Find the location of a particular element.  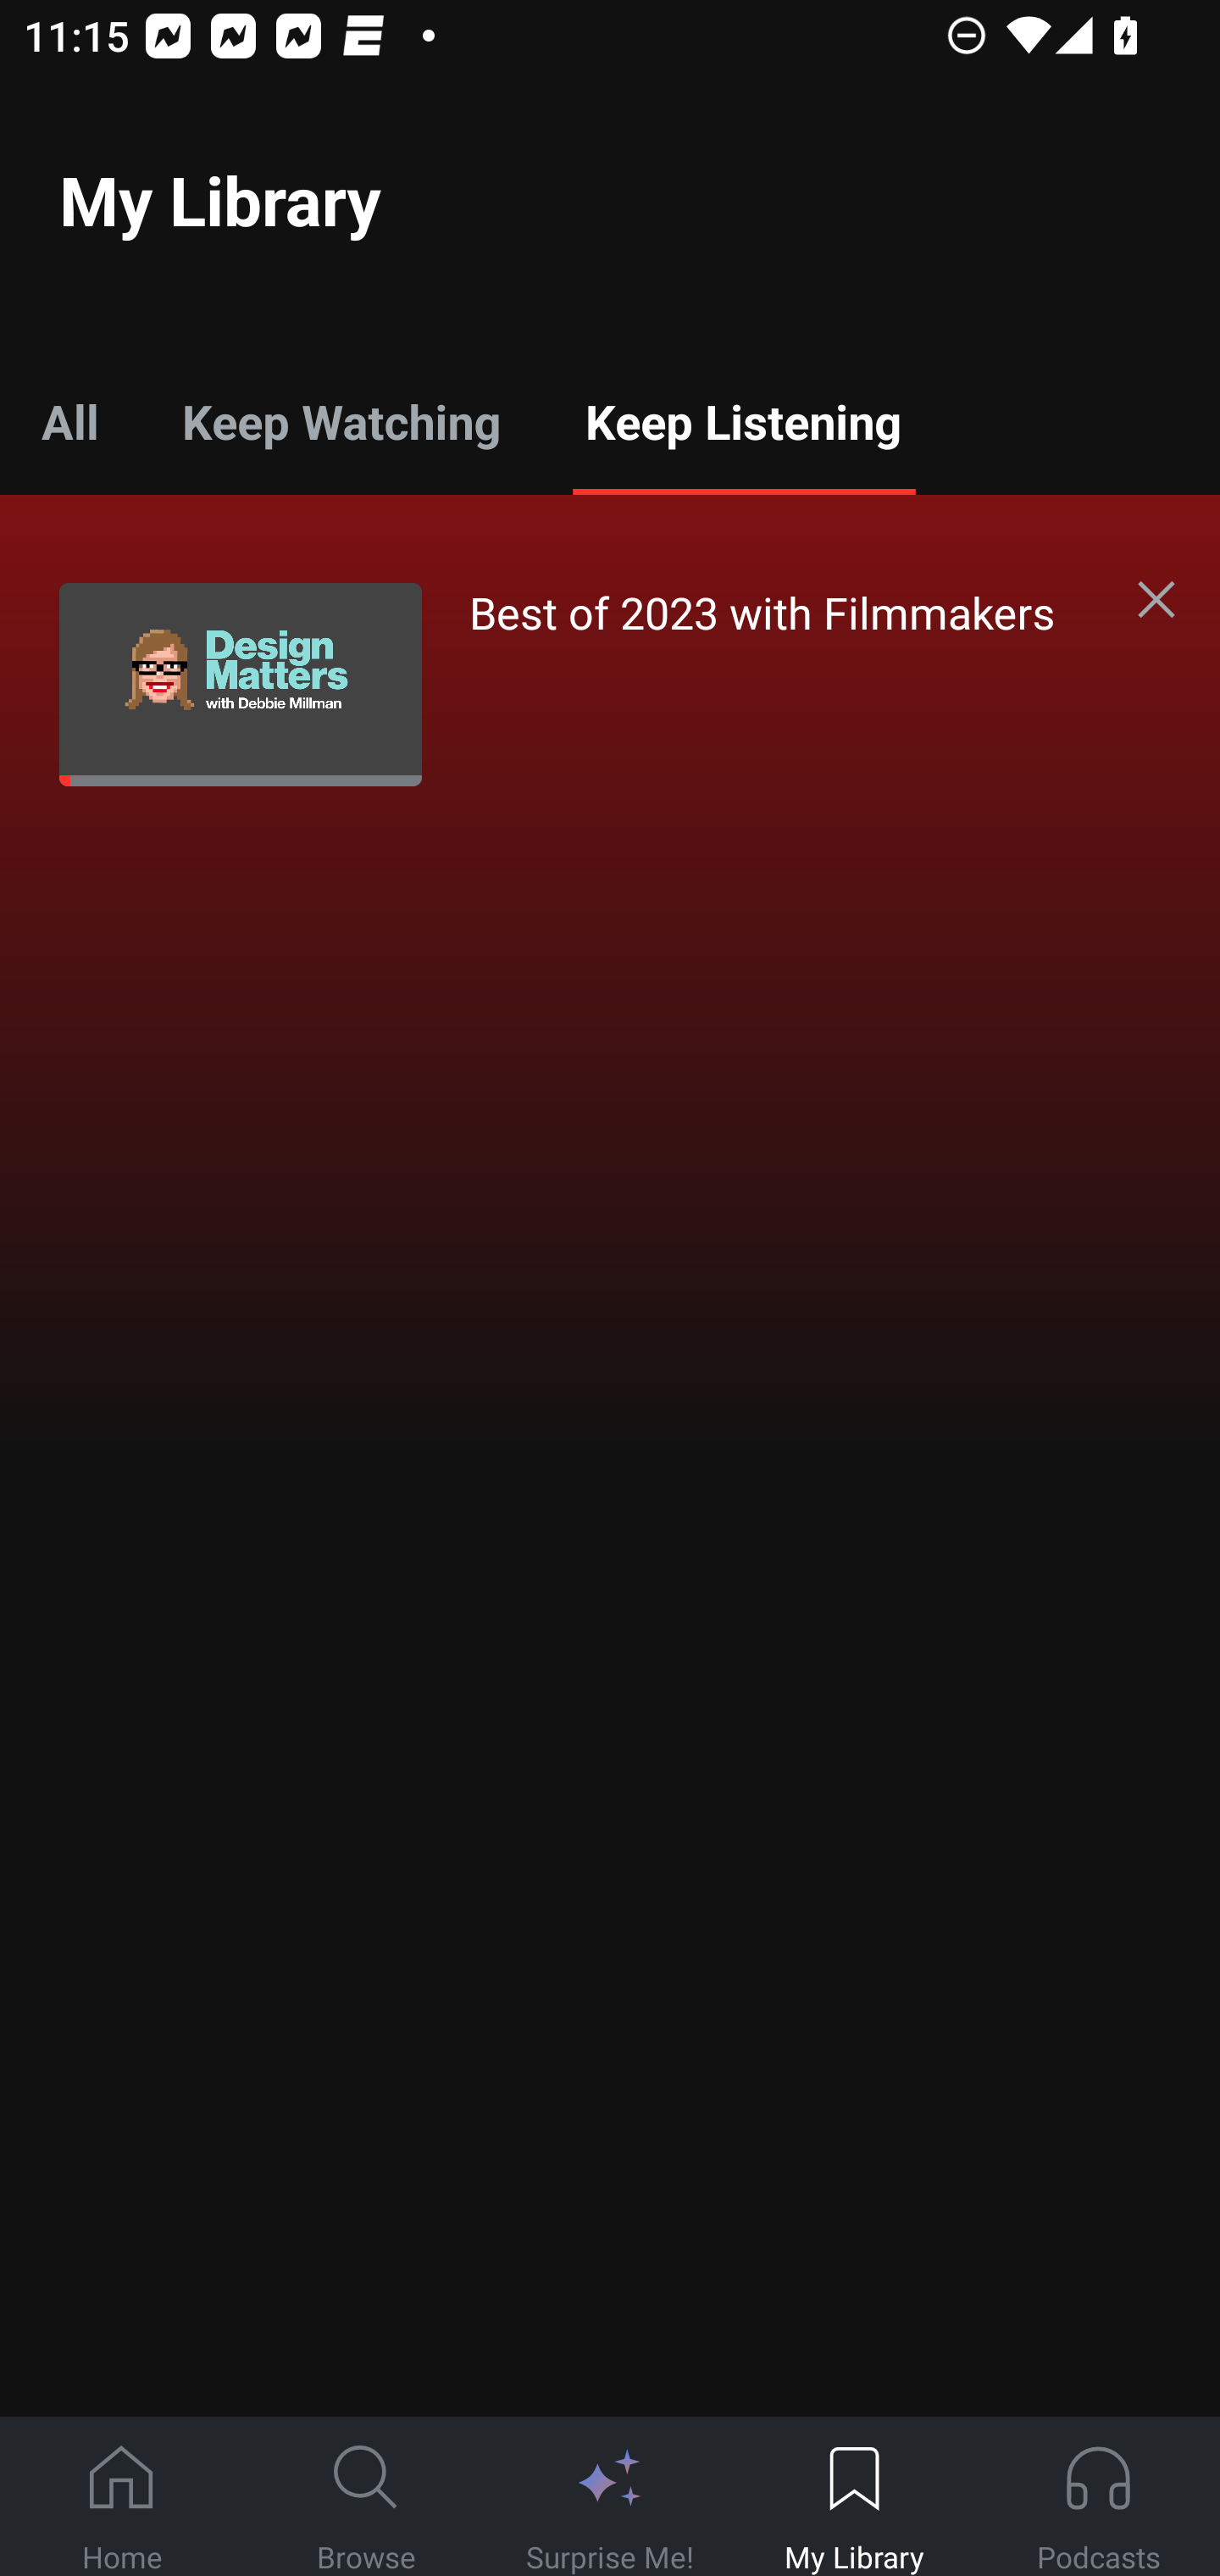

Surprise Me! is located at coordinates (610, 2497).